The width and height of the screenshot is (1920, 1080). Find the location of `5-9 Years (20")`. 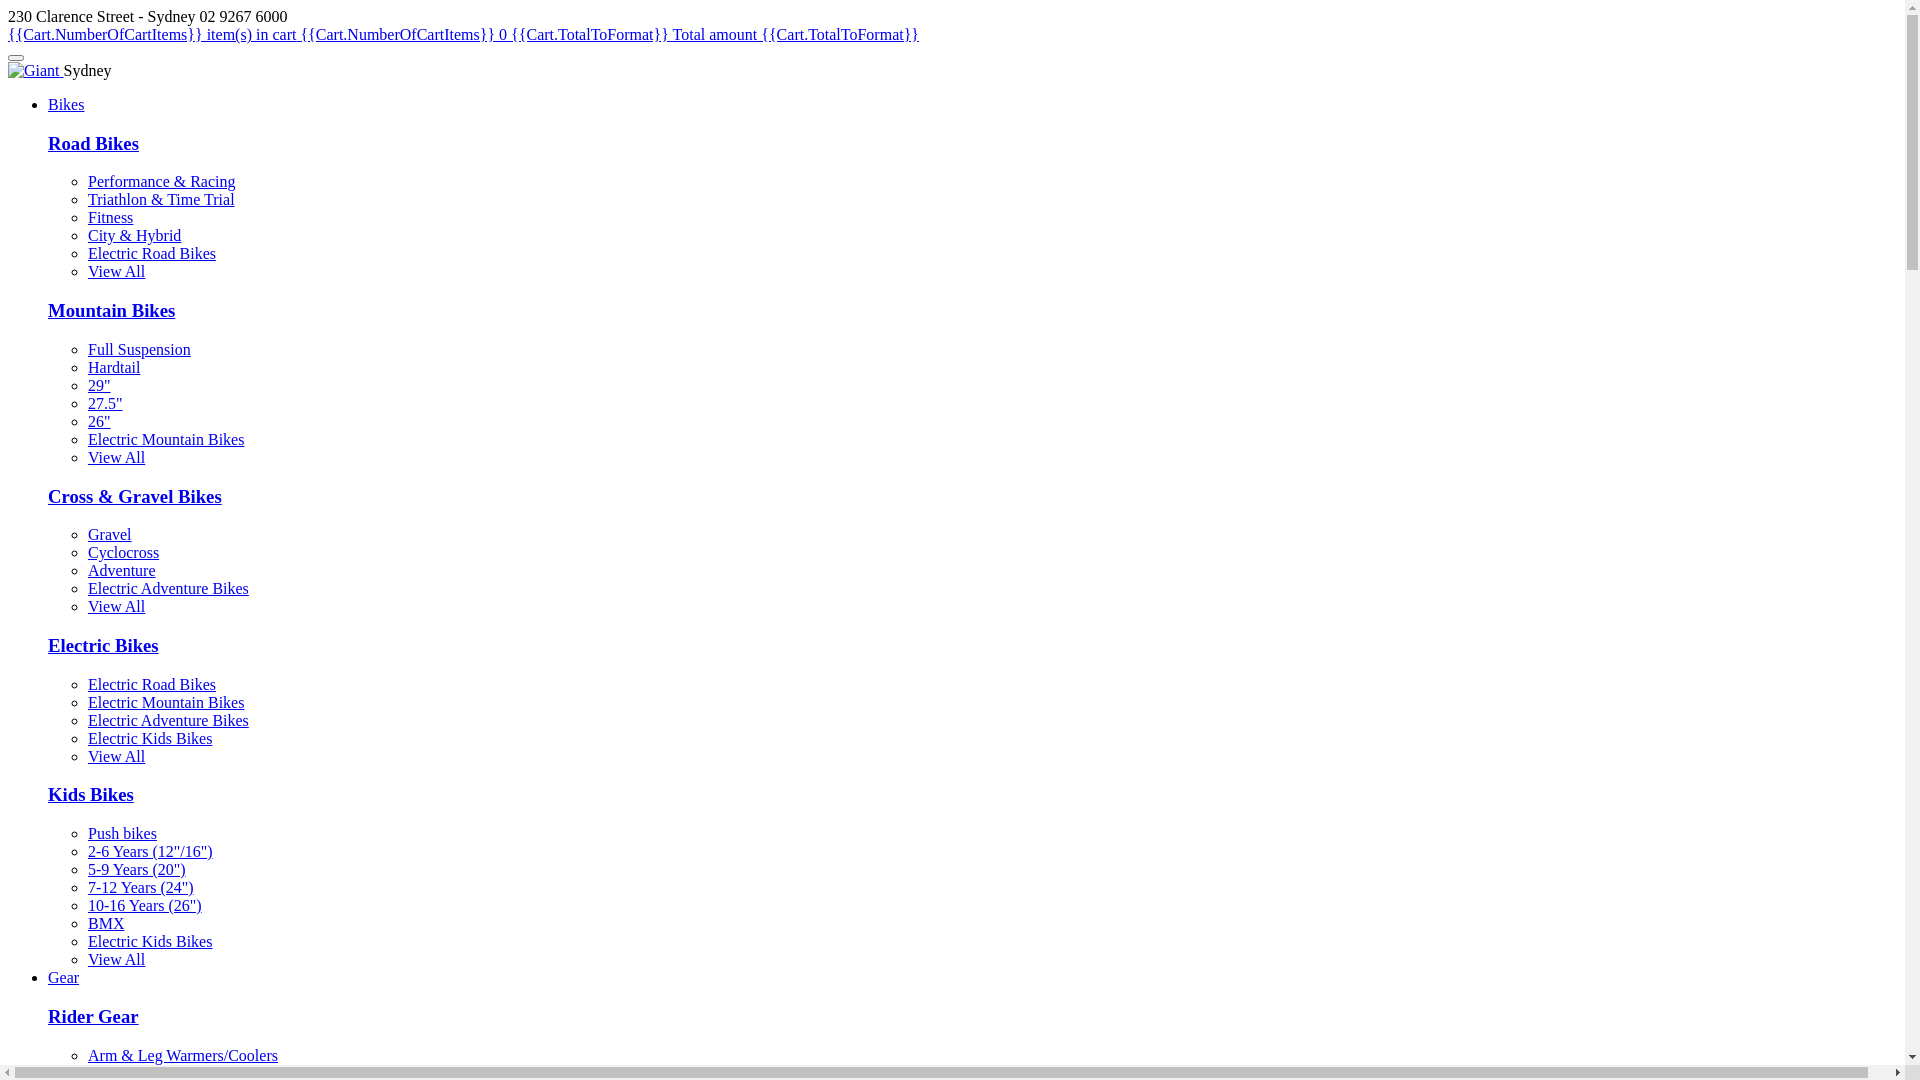

5-9 Years (20") is located at coordinates (137, 870).